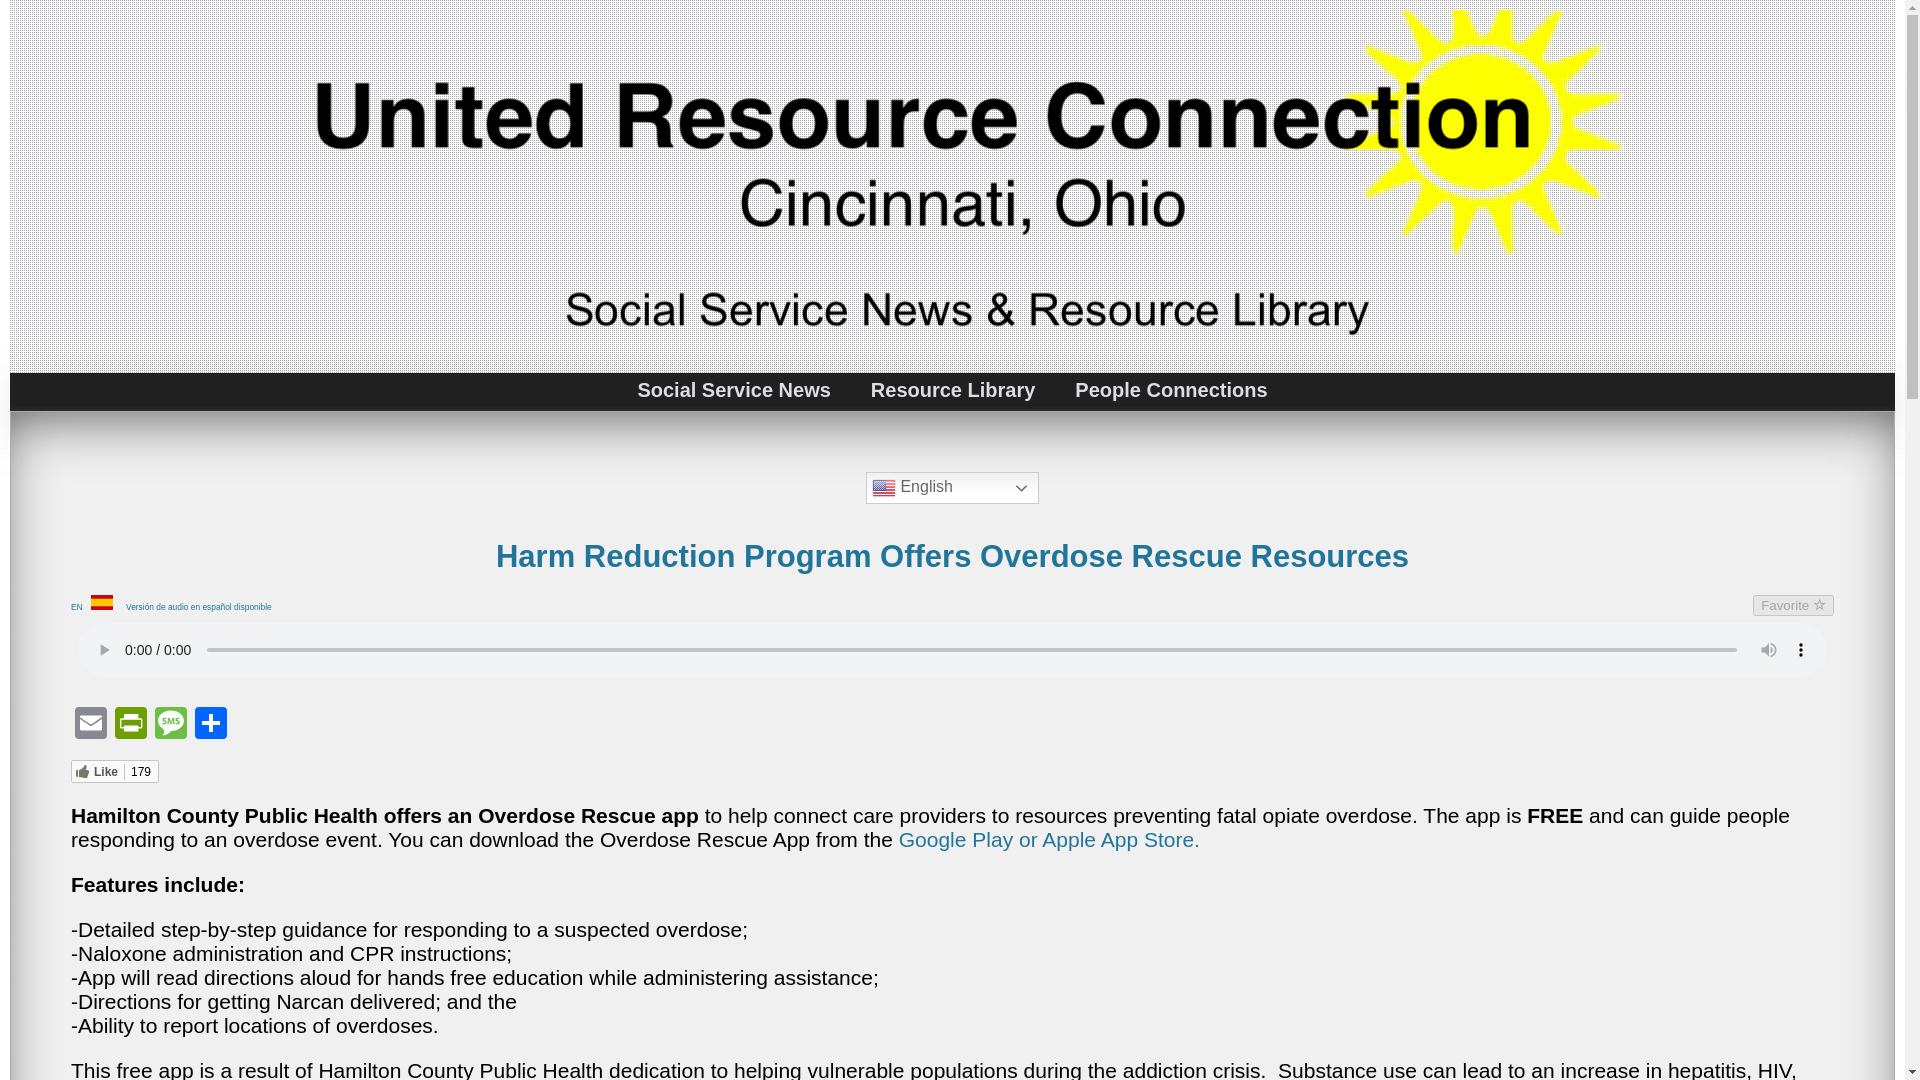  Describe the element at coordinates (210, 726) in the screenshot. I see `Share` at that location.